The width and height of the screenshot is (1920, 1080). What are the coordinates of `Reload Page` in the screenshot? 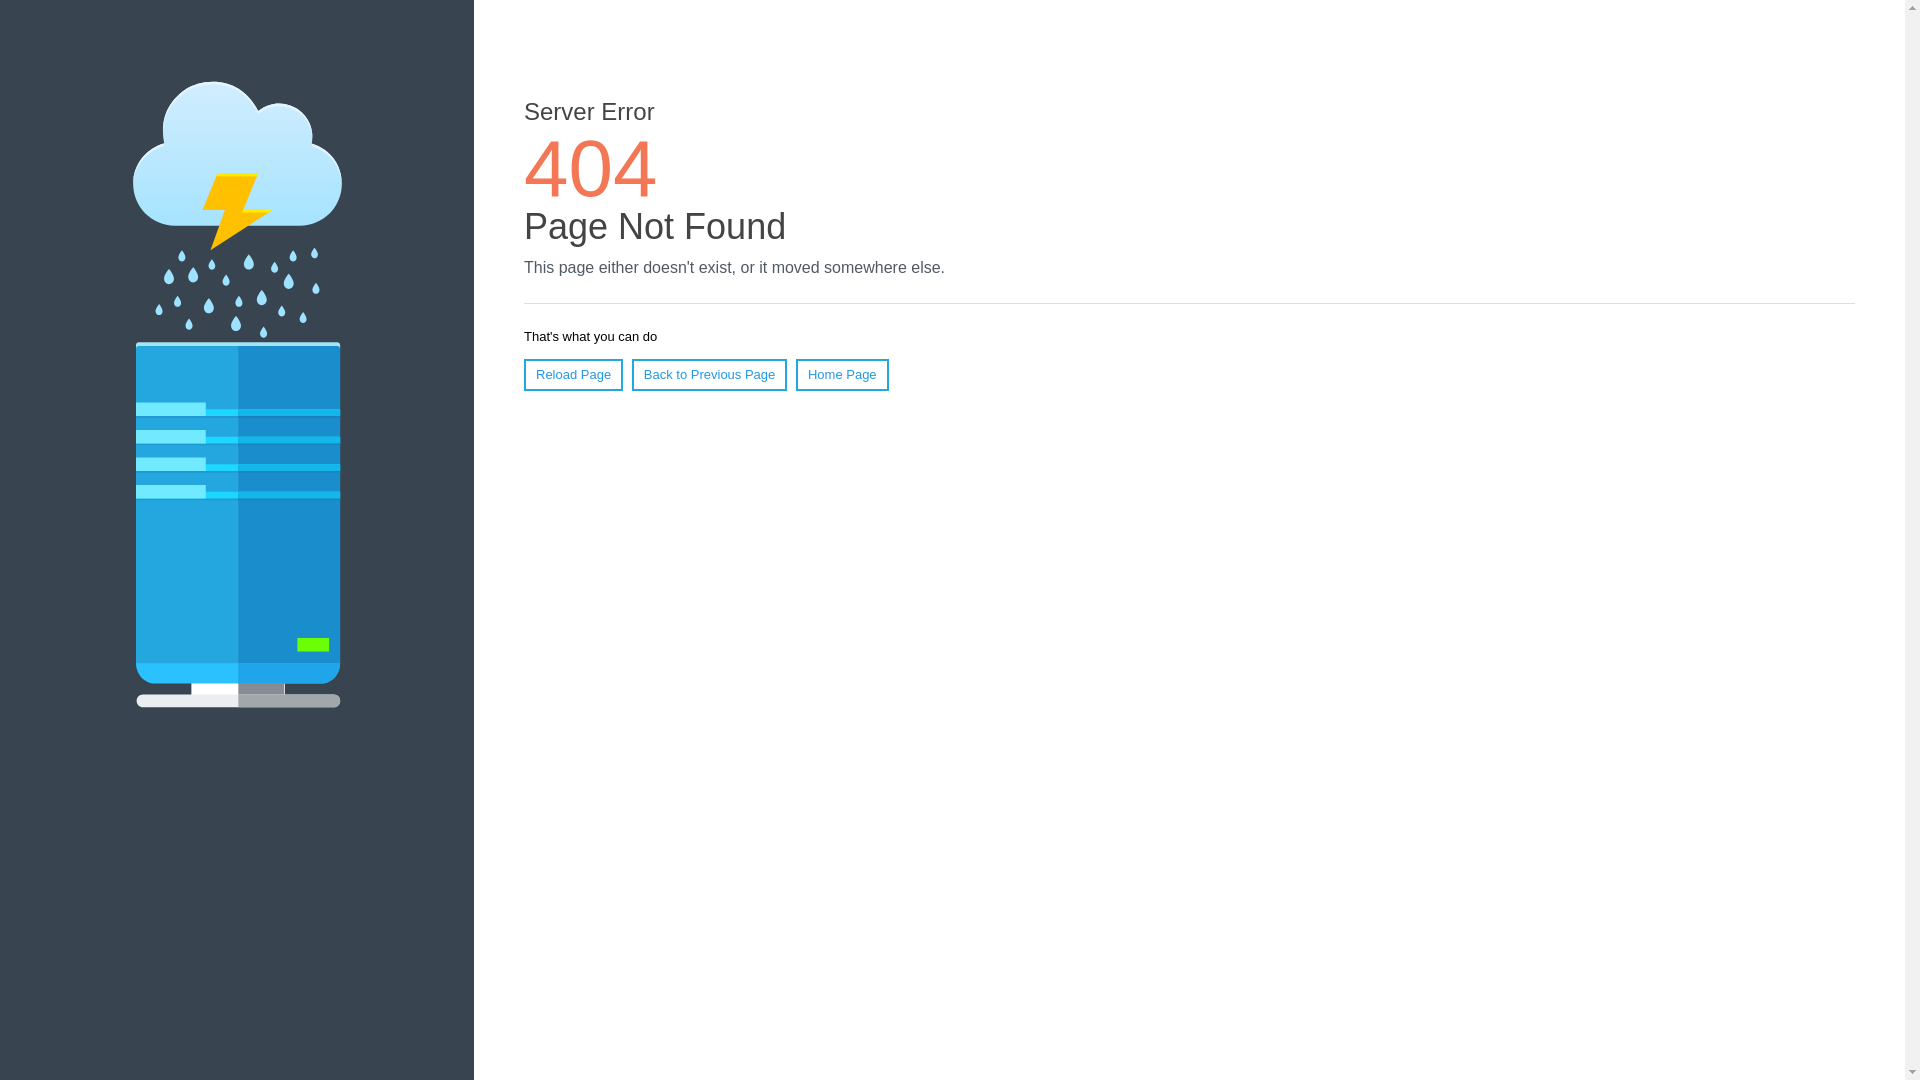 It's located at (574, 375).